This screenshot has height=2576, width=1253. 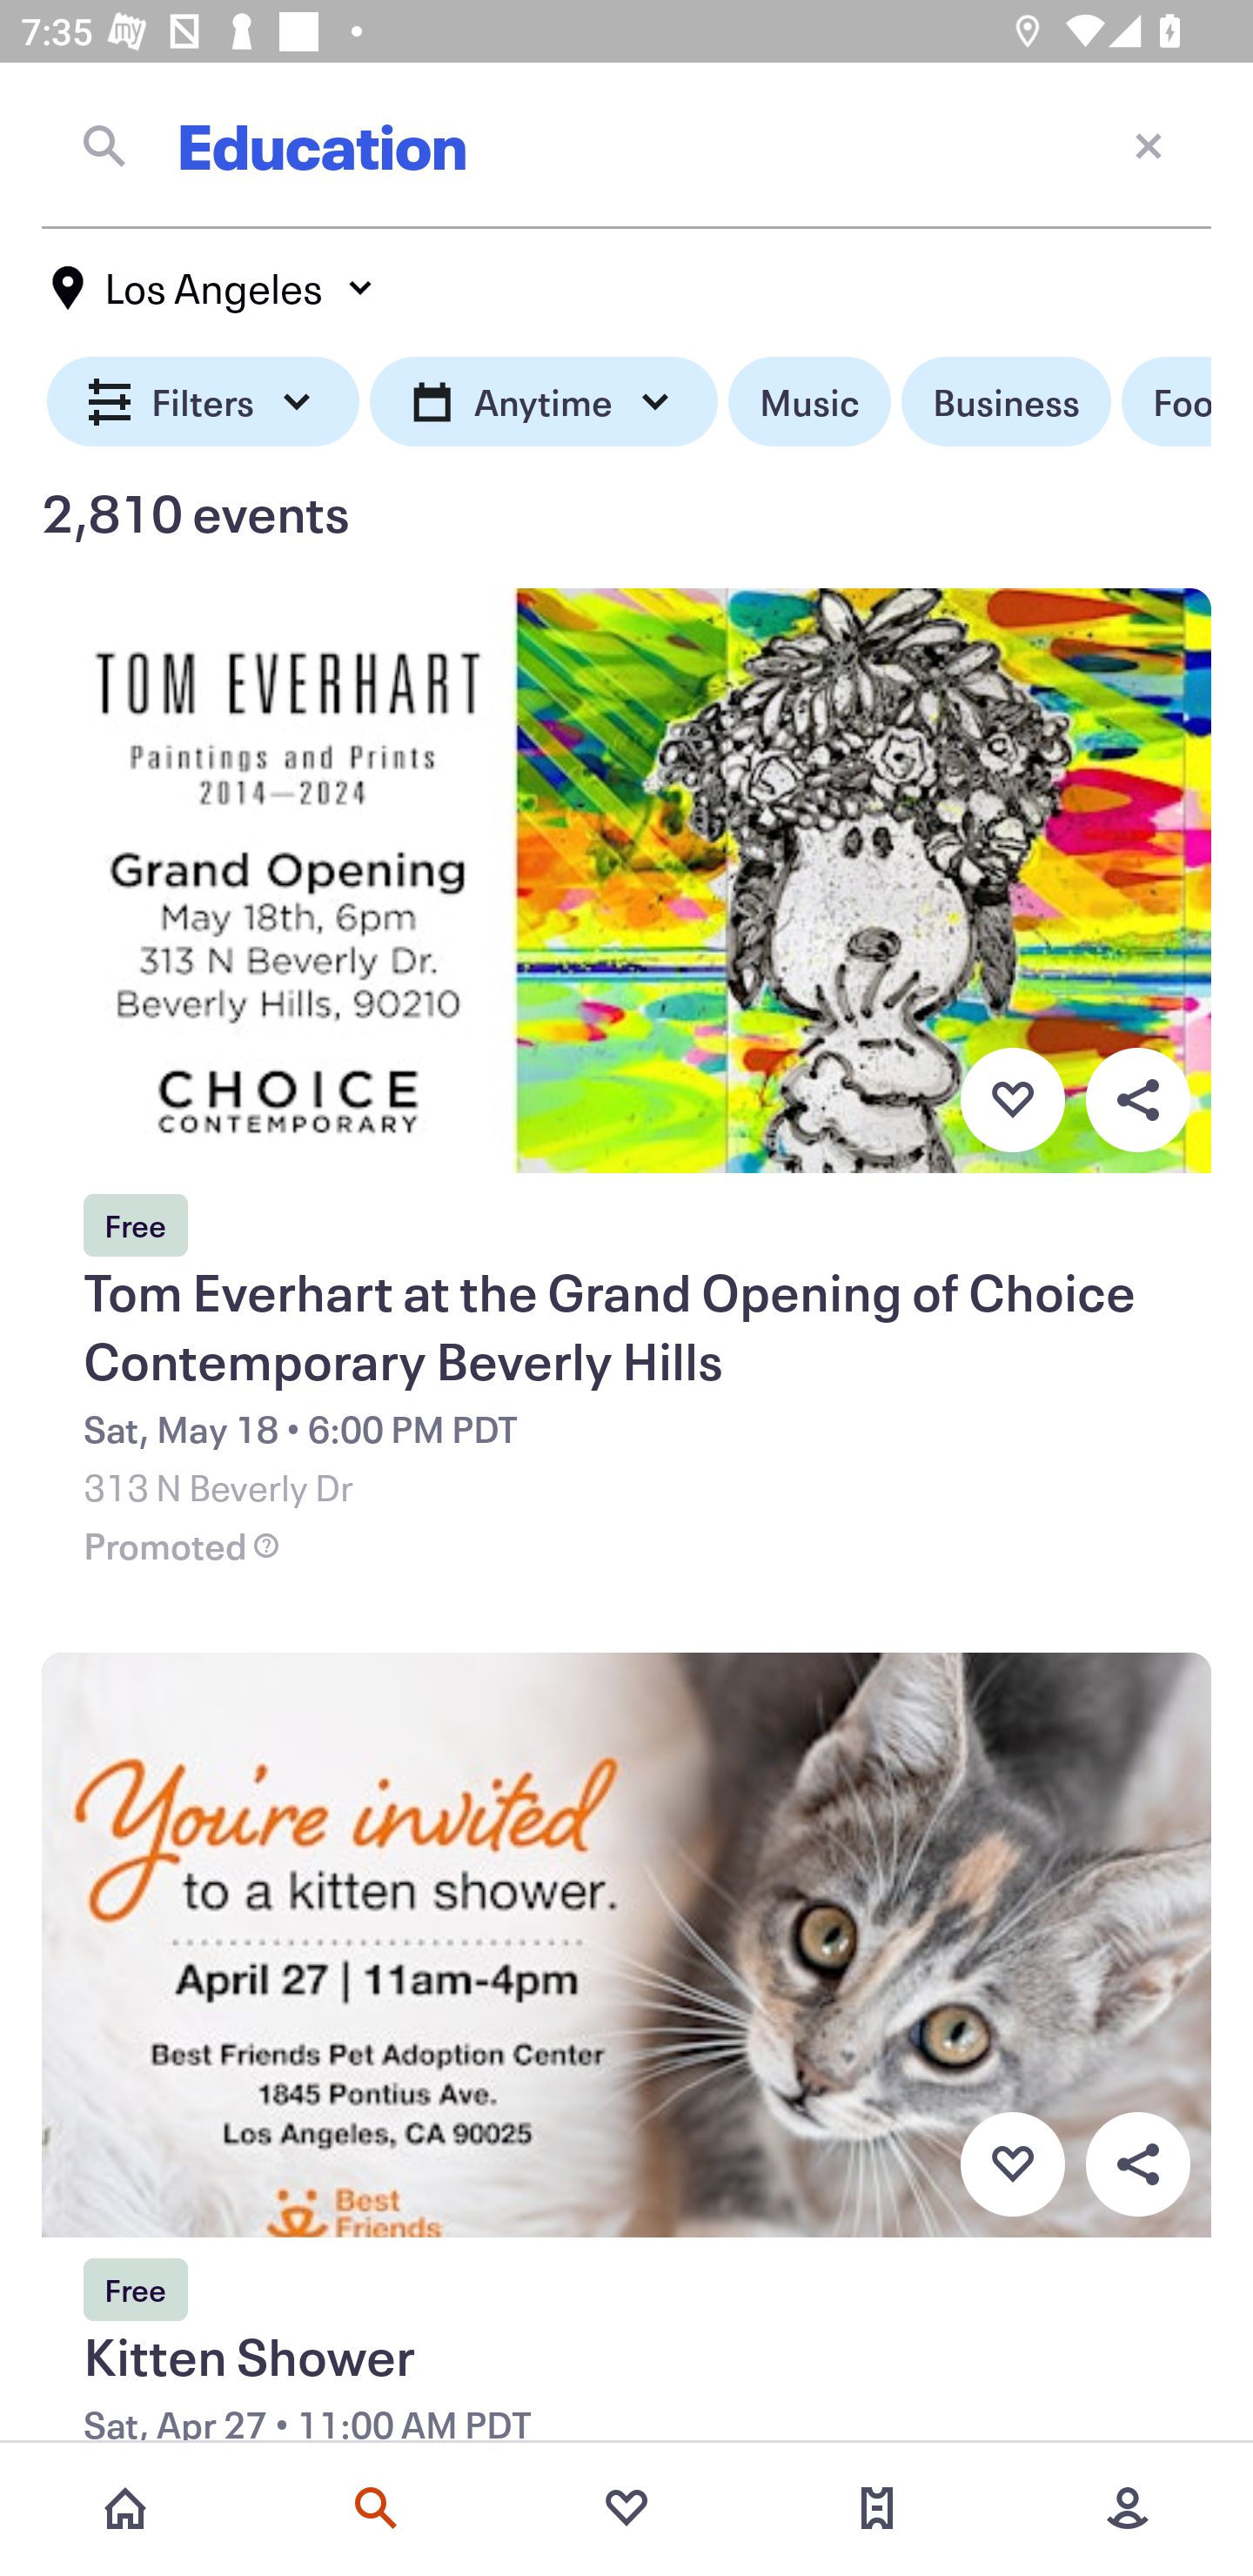 I want to click on Tickets, so click(x=877, y=2508).